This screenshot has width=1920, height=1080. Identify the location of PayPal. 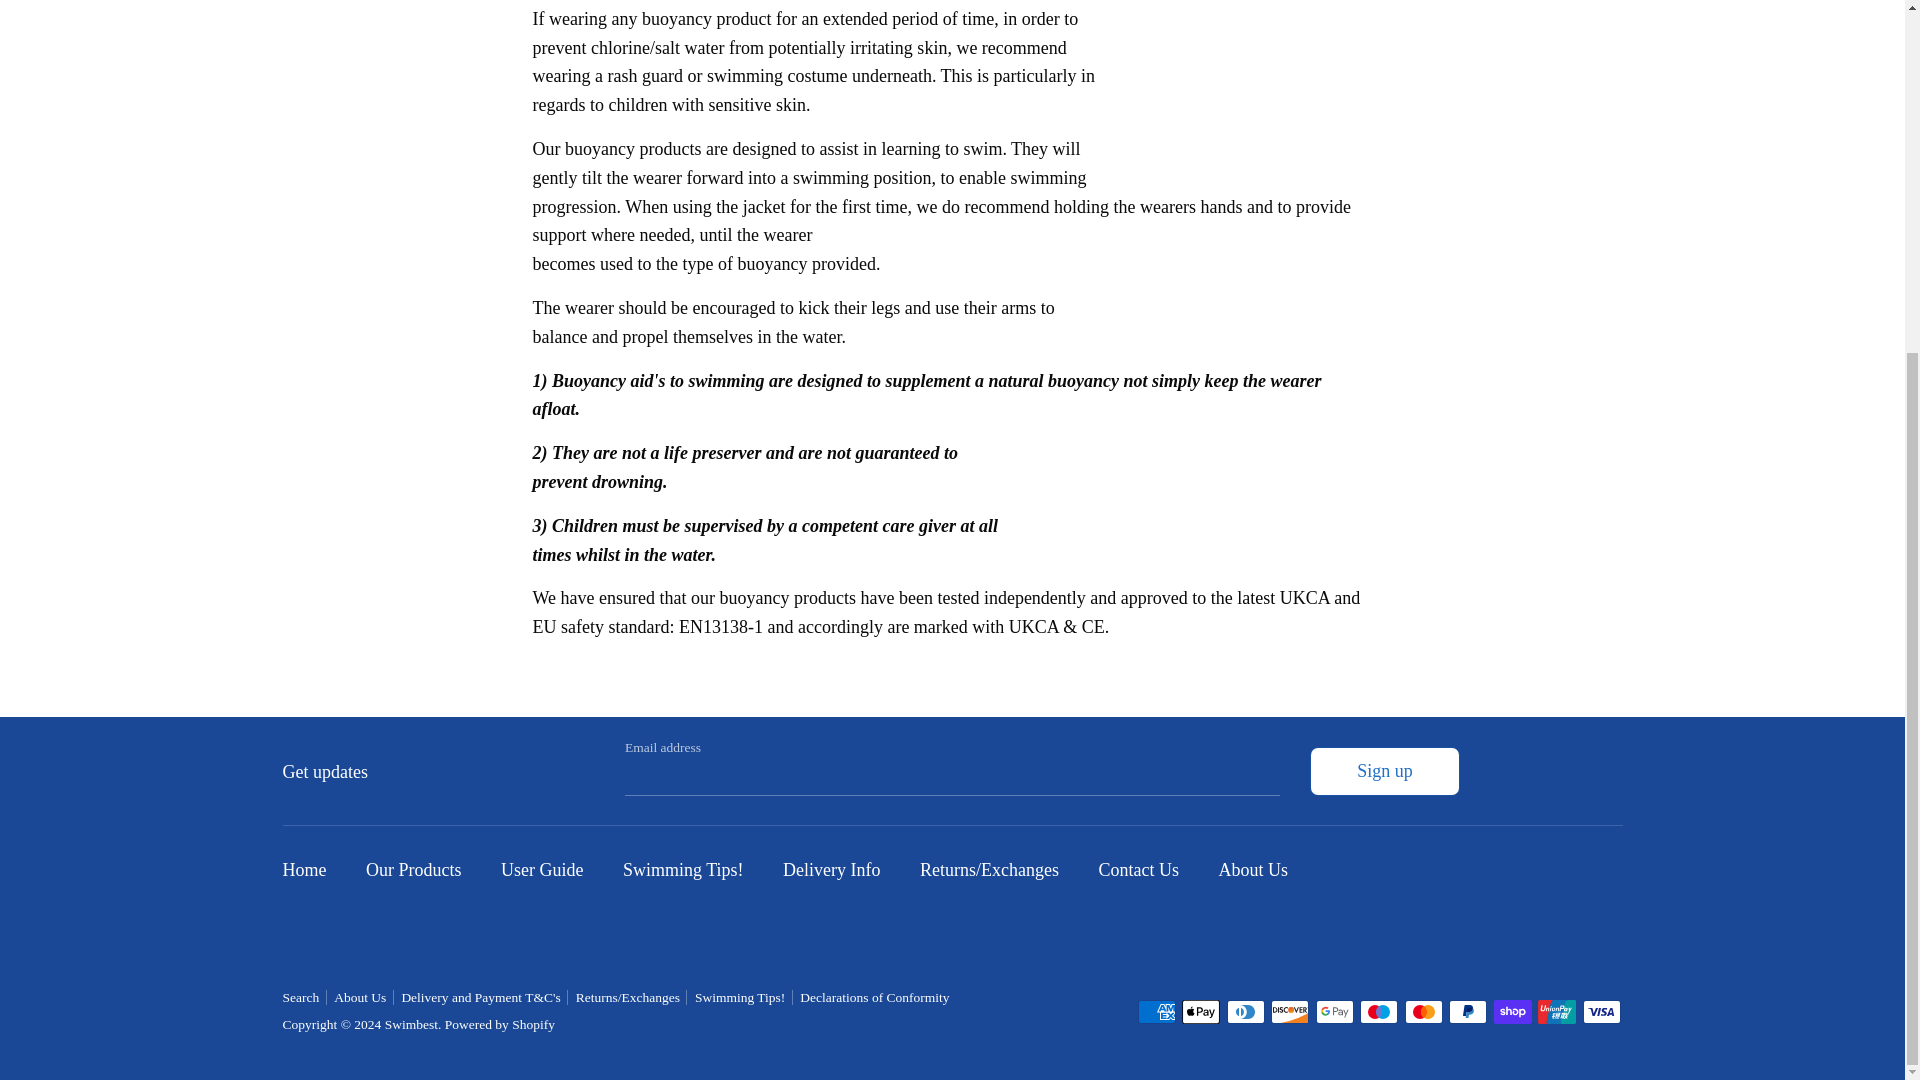
(1468, 1012).